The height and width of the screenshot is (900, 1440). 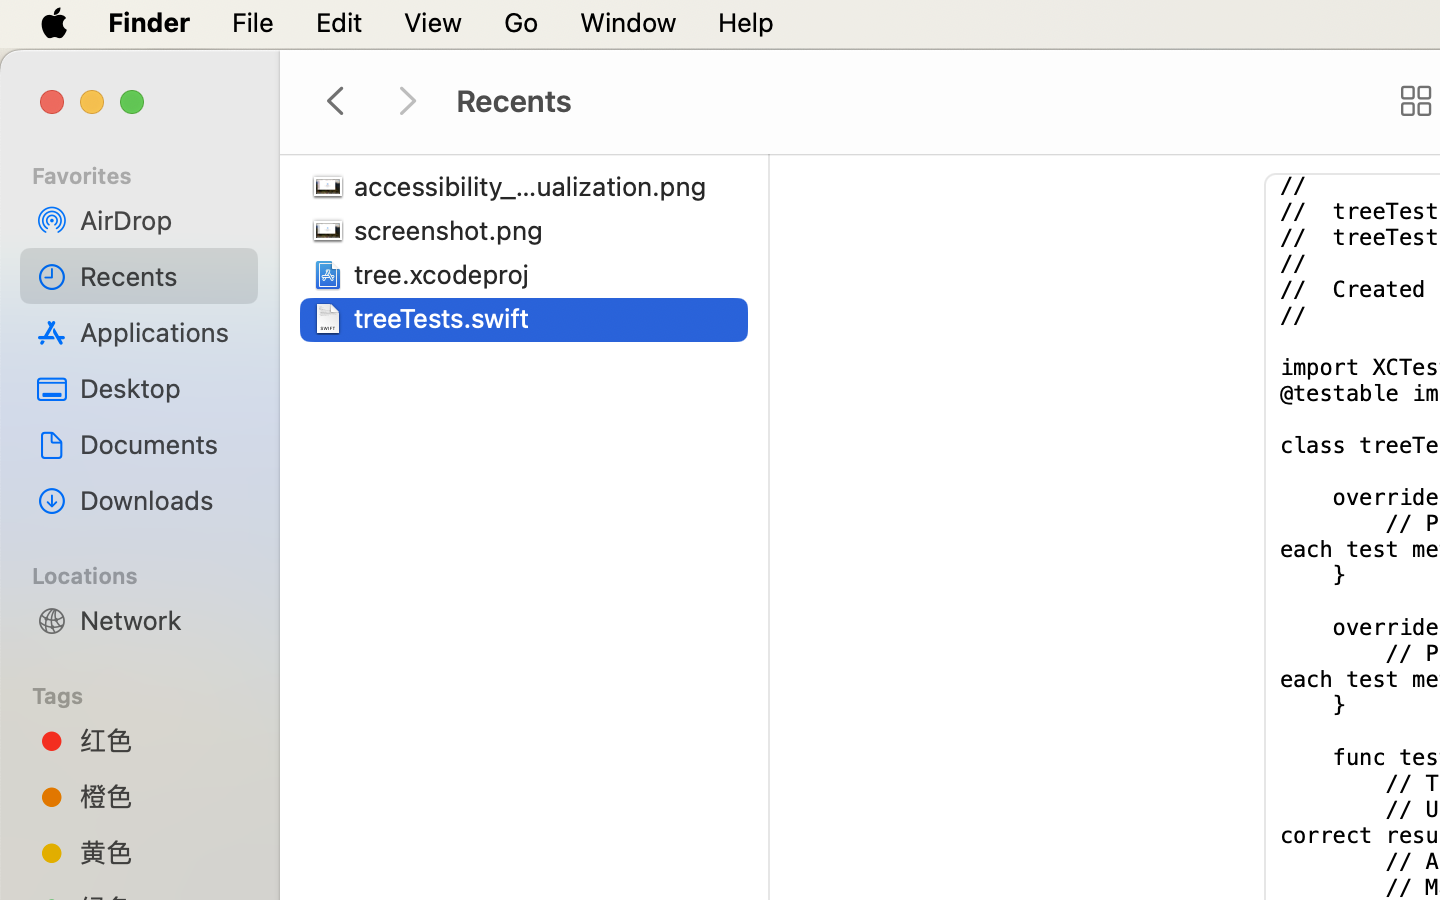 I want to click on Documents, so click(x=161, y=444).